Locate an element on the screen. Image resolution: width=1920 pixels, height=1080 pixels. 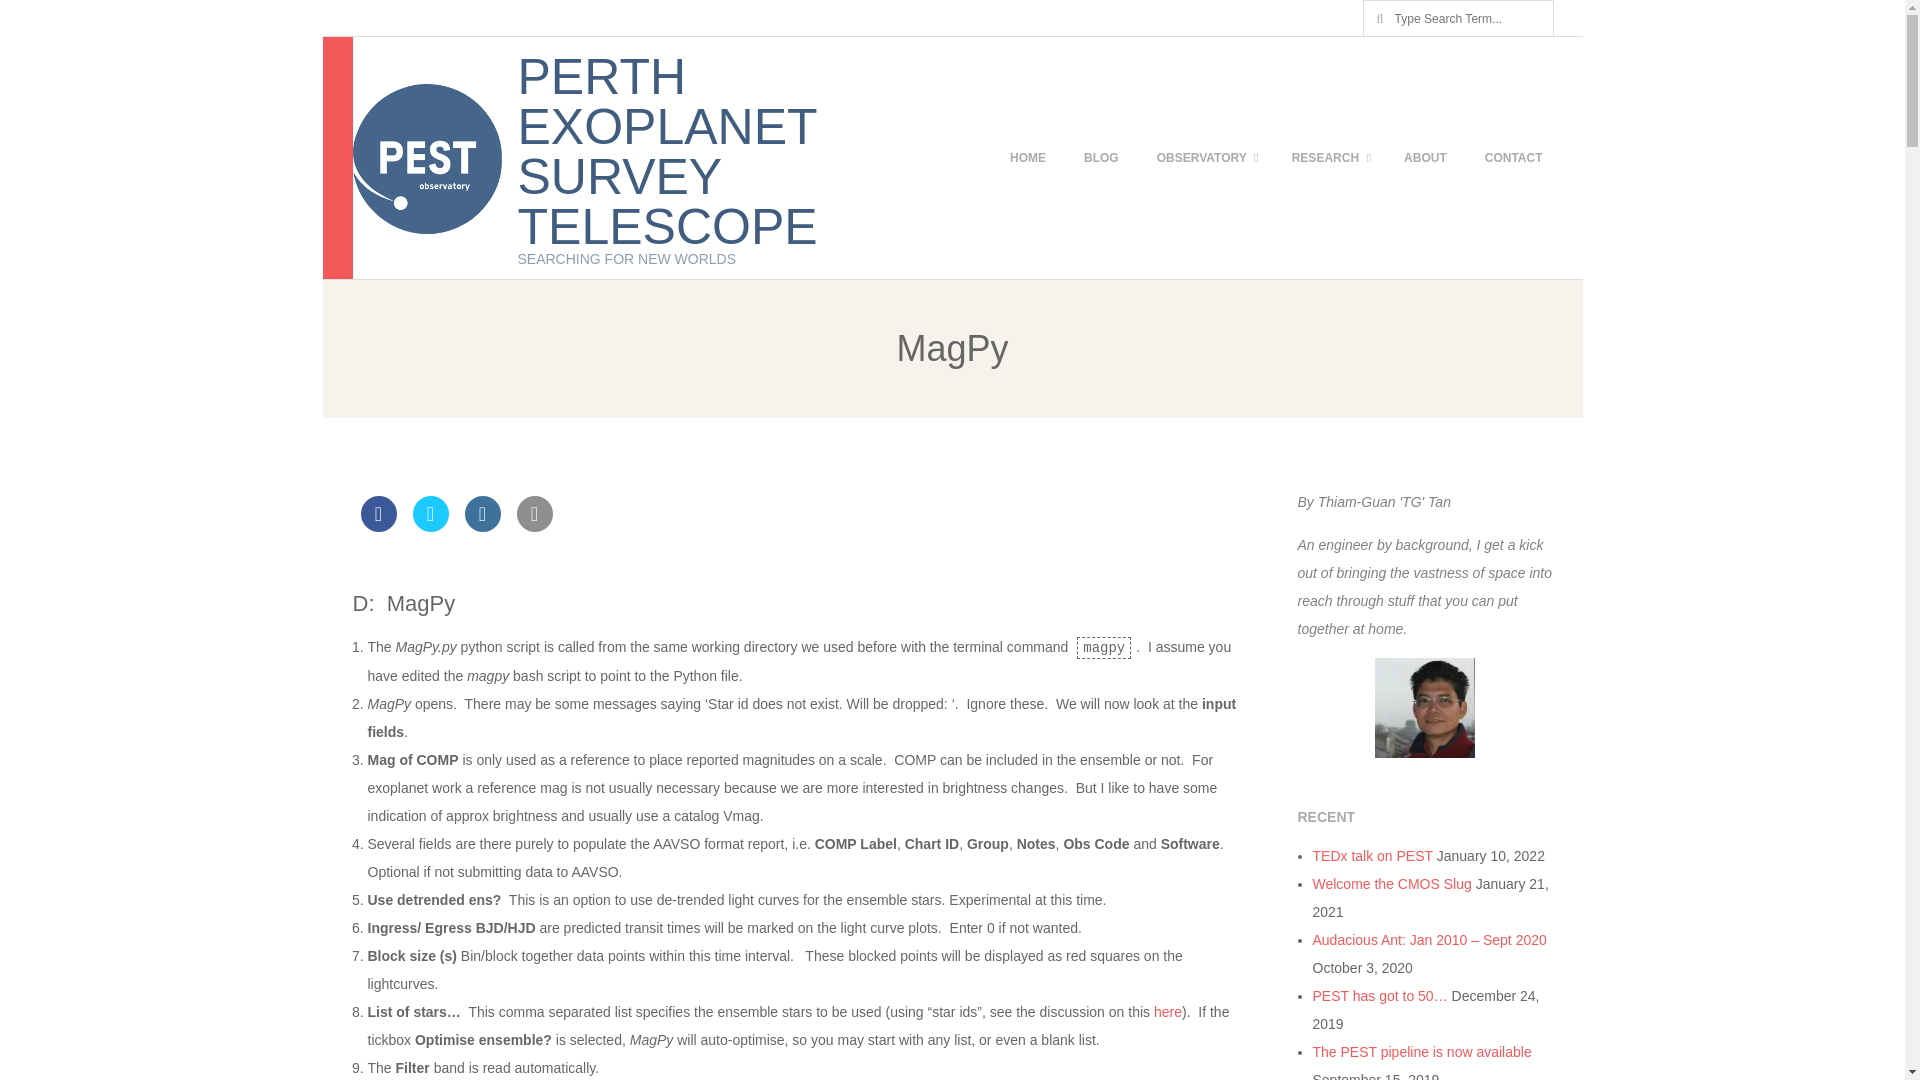
ABOUT is located at coordinates (1425, 157).